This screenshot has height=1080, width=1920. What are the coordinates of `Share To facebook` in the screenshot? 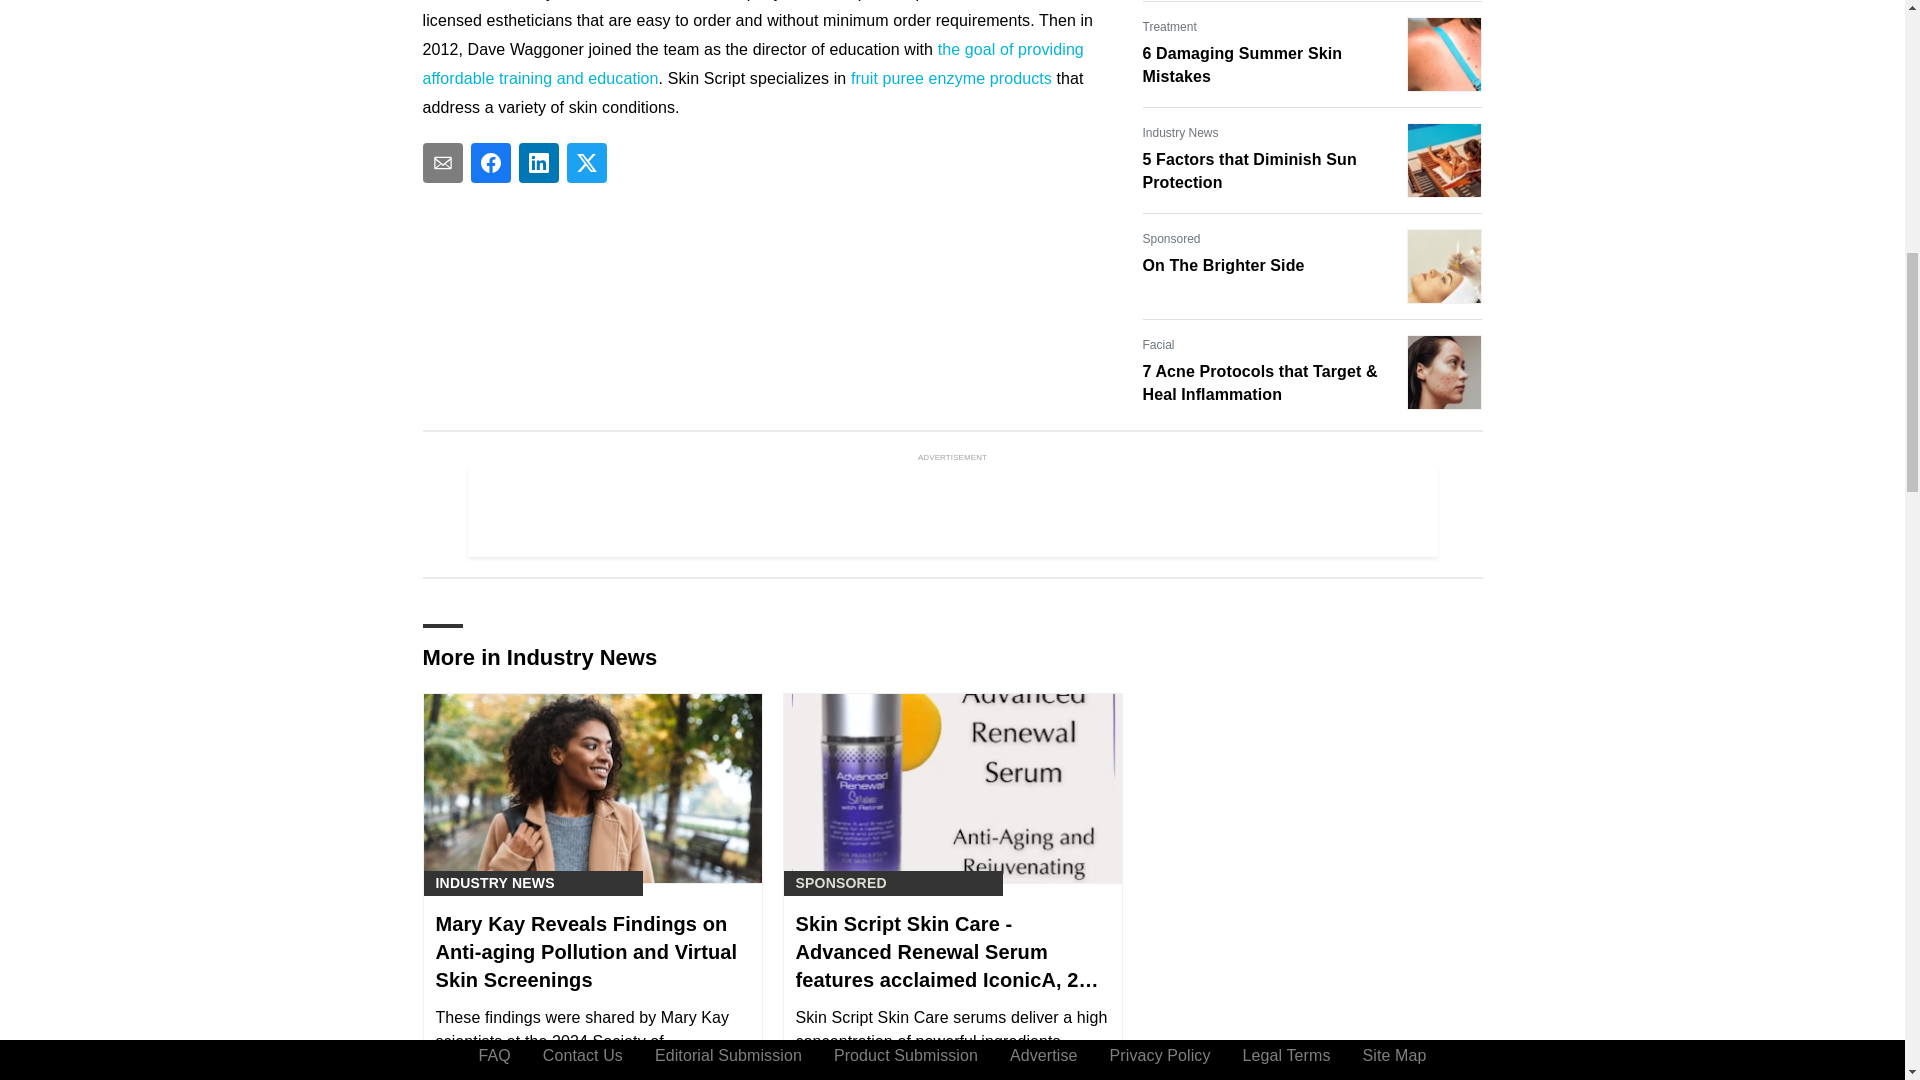 It's located at (490, 162).